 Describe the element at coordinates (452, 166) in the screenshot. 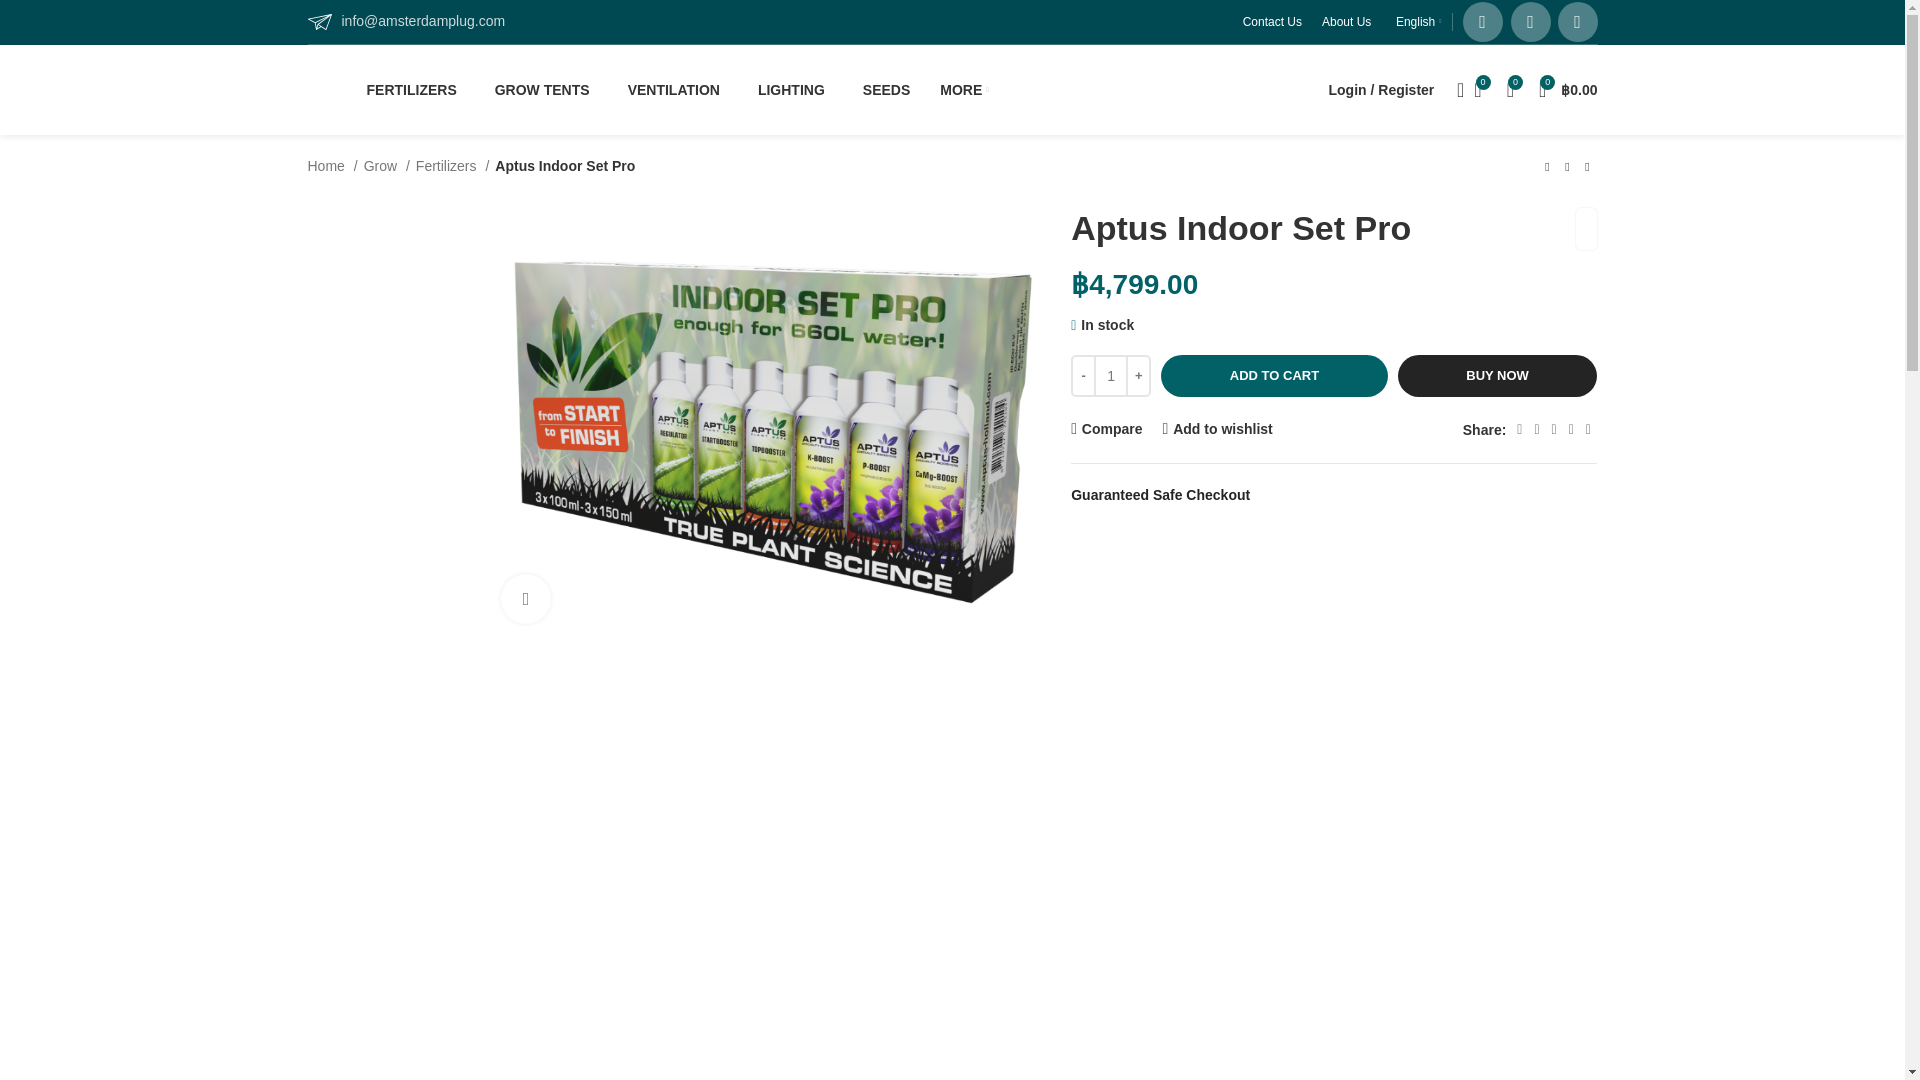

I see `Fertilizers` at that location.